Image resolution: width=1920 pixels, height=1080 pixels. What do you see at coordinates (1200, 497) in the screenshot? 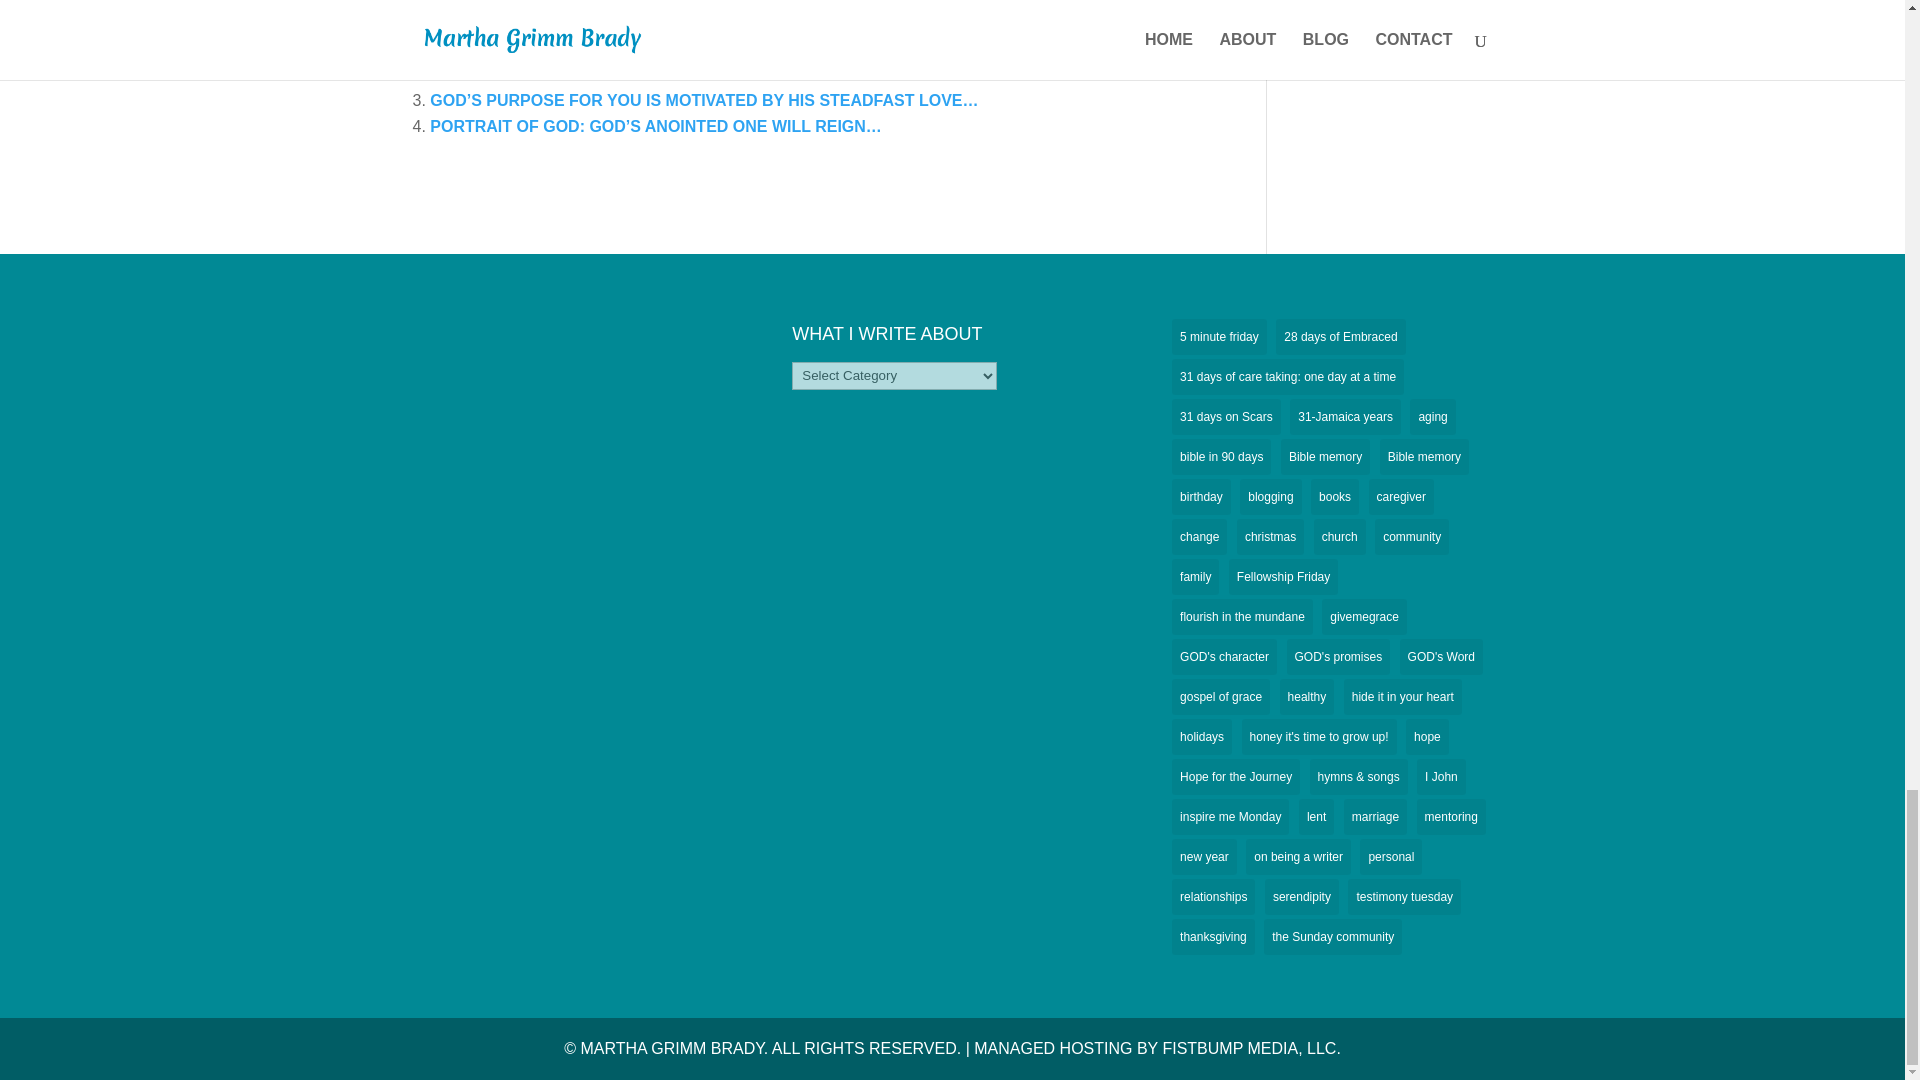
I see `birthday` at bounding box center [1200, 497].